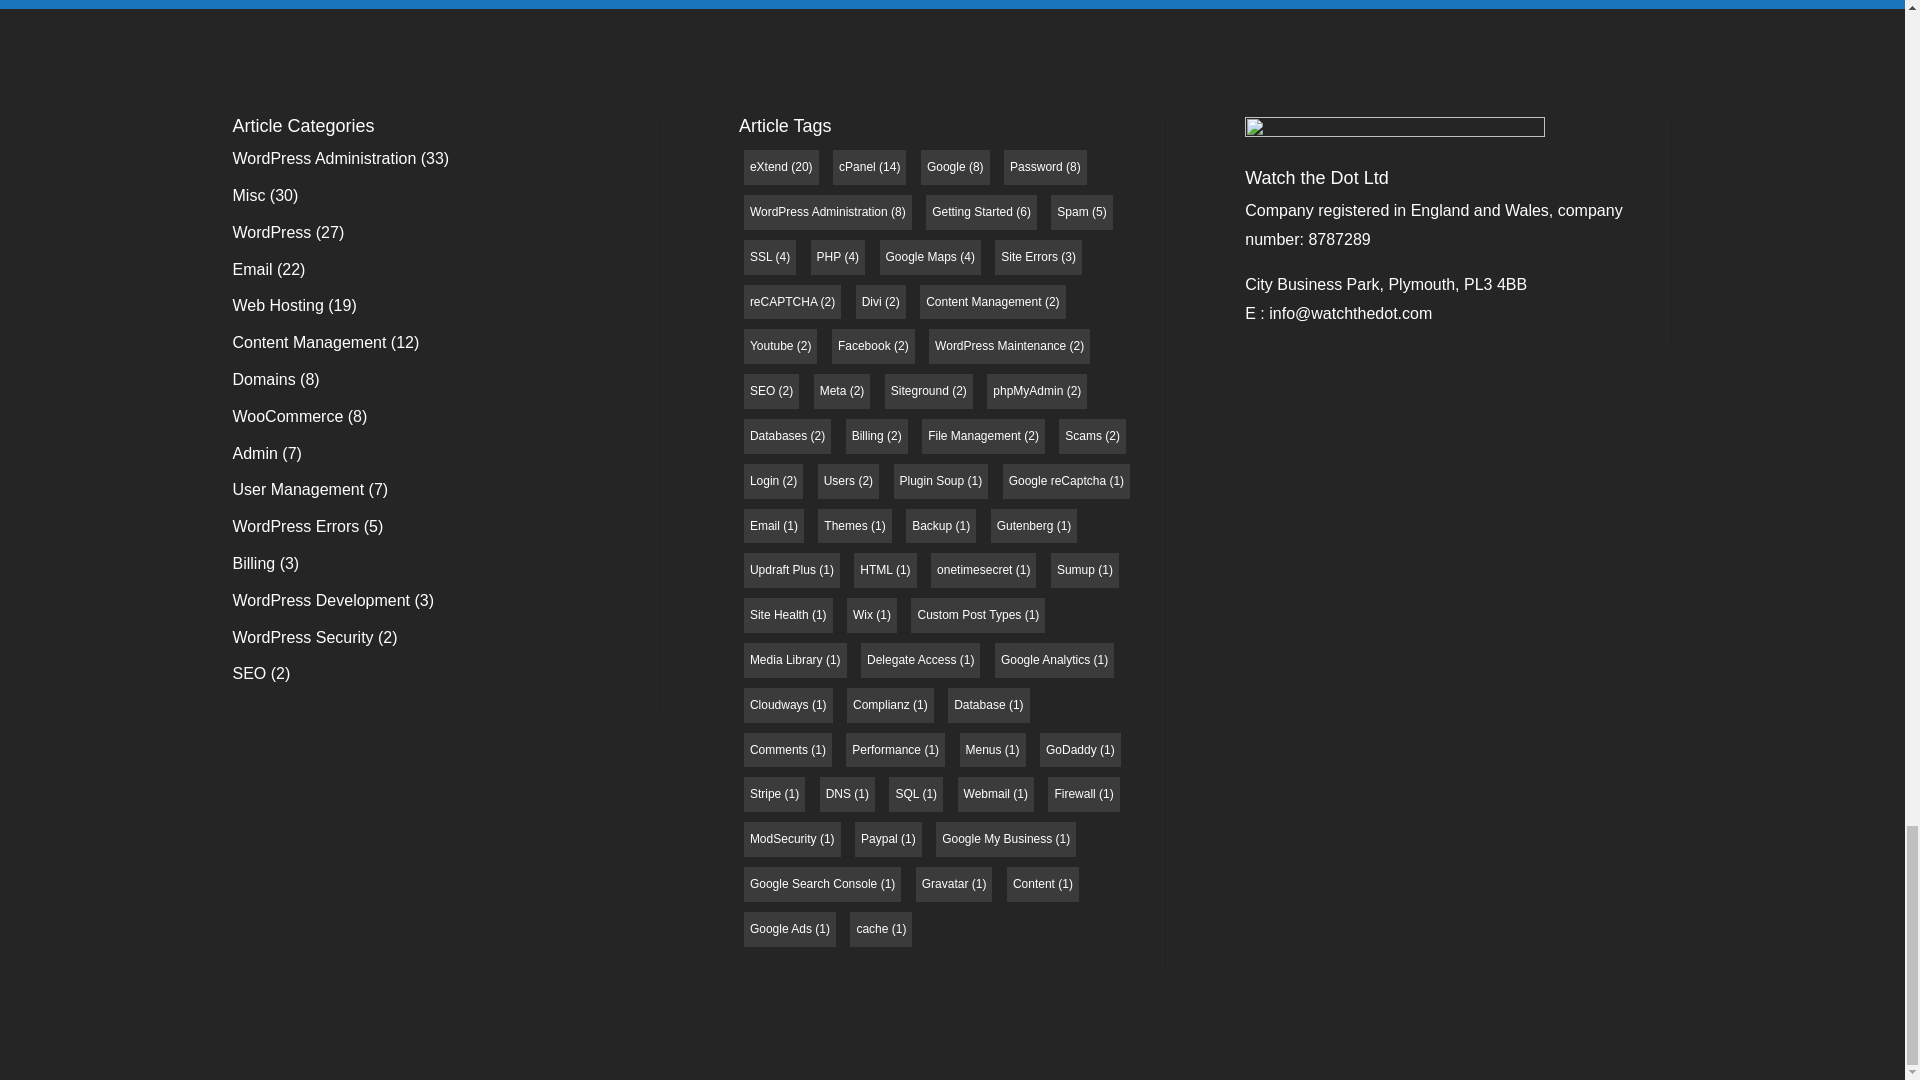  What do you see at coordinates (272, 232) in the screenshot?
I see `WordPress` at bounding box center [272, 232].